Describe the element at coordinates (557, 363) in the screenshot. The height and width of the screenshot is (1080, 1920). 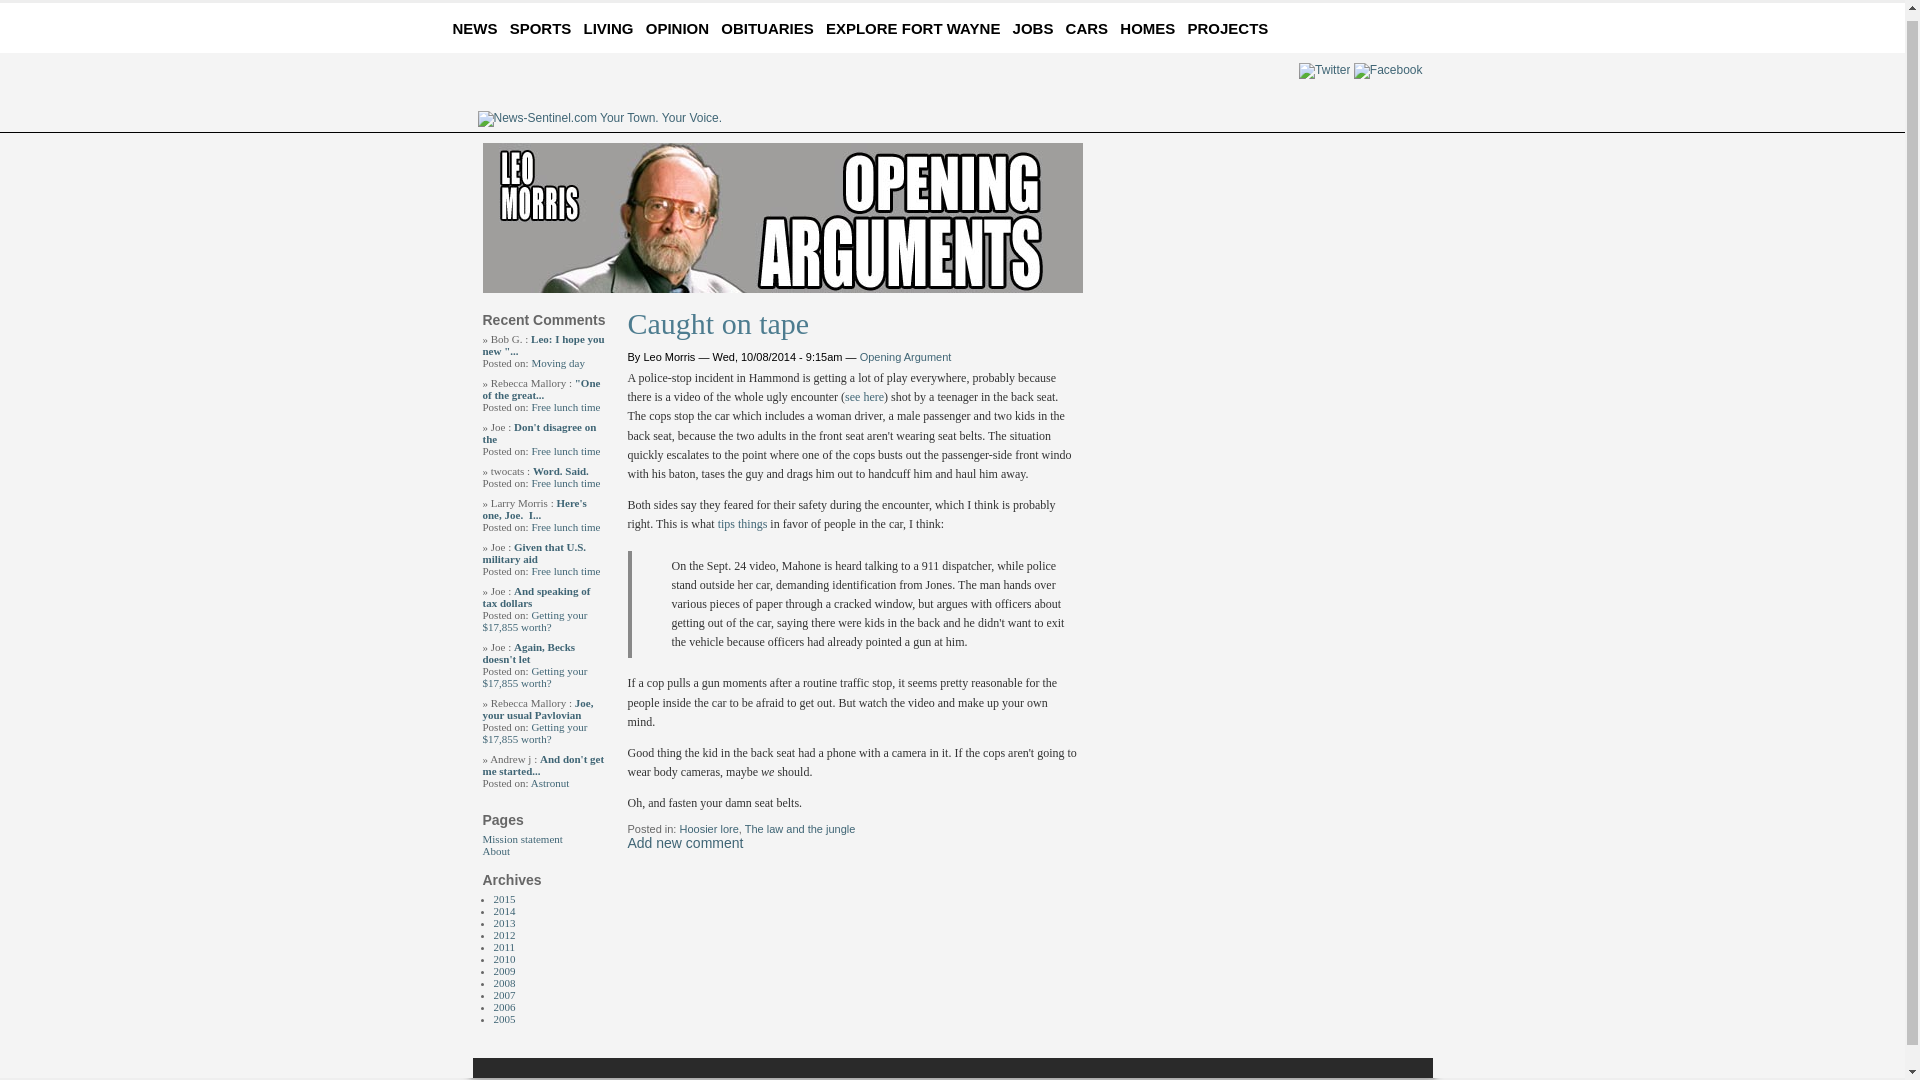
I see `Moving day` at that location.